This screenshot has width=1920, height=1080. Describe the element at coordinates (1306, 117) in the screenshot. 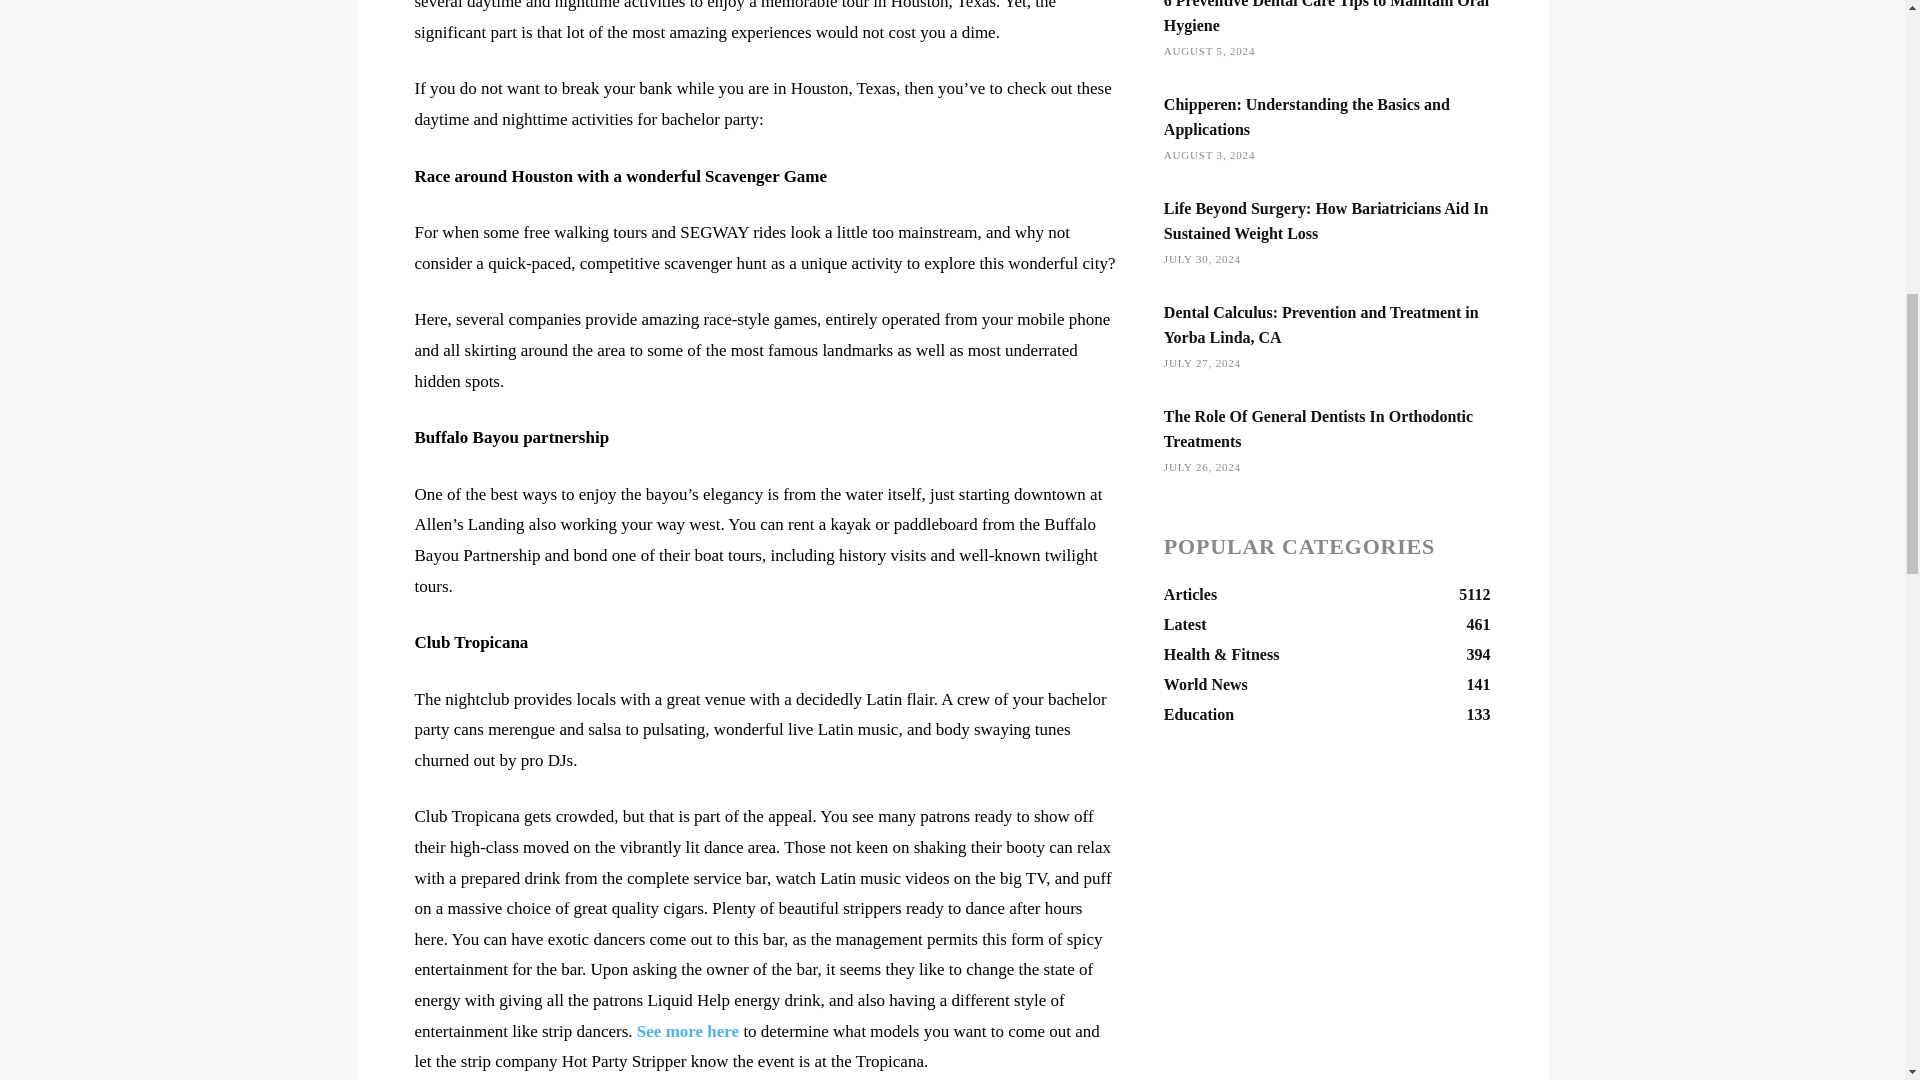

I see `Chipperen: Understanding the Basics and Applications` at that location.